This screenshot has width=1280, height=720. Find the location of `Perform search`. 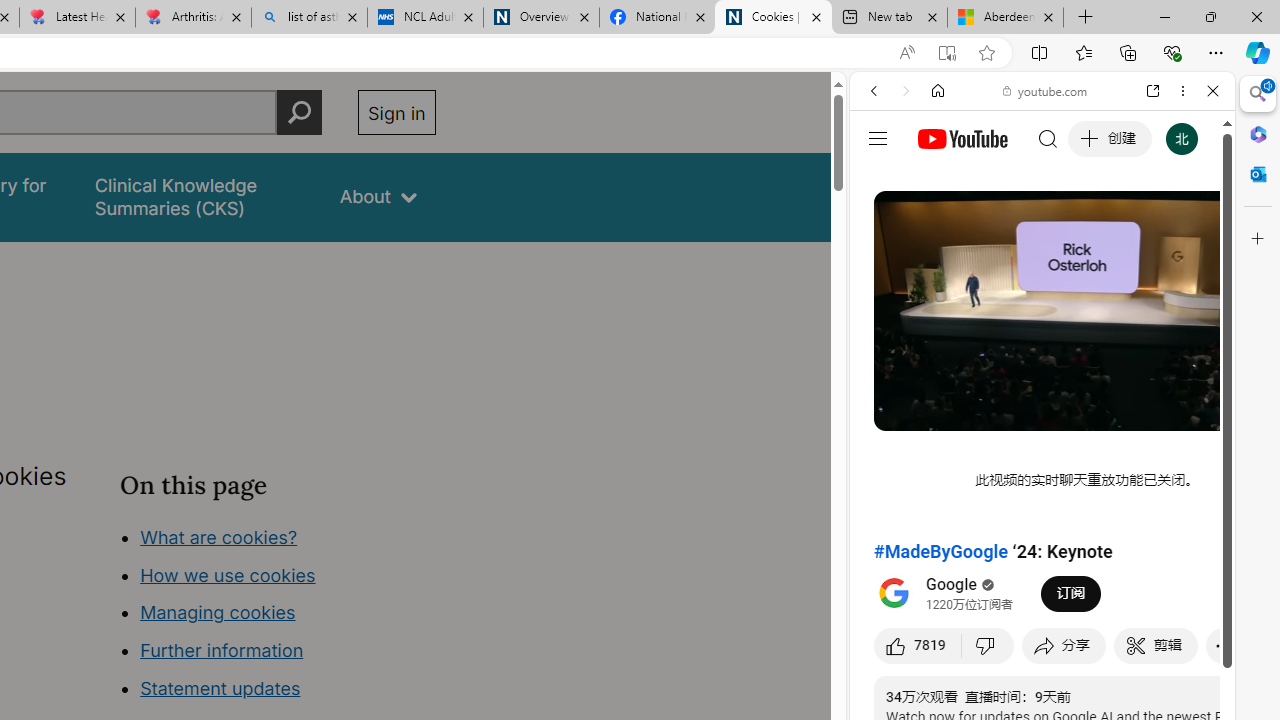

Perform search is located at coordinates (299, 112).